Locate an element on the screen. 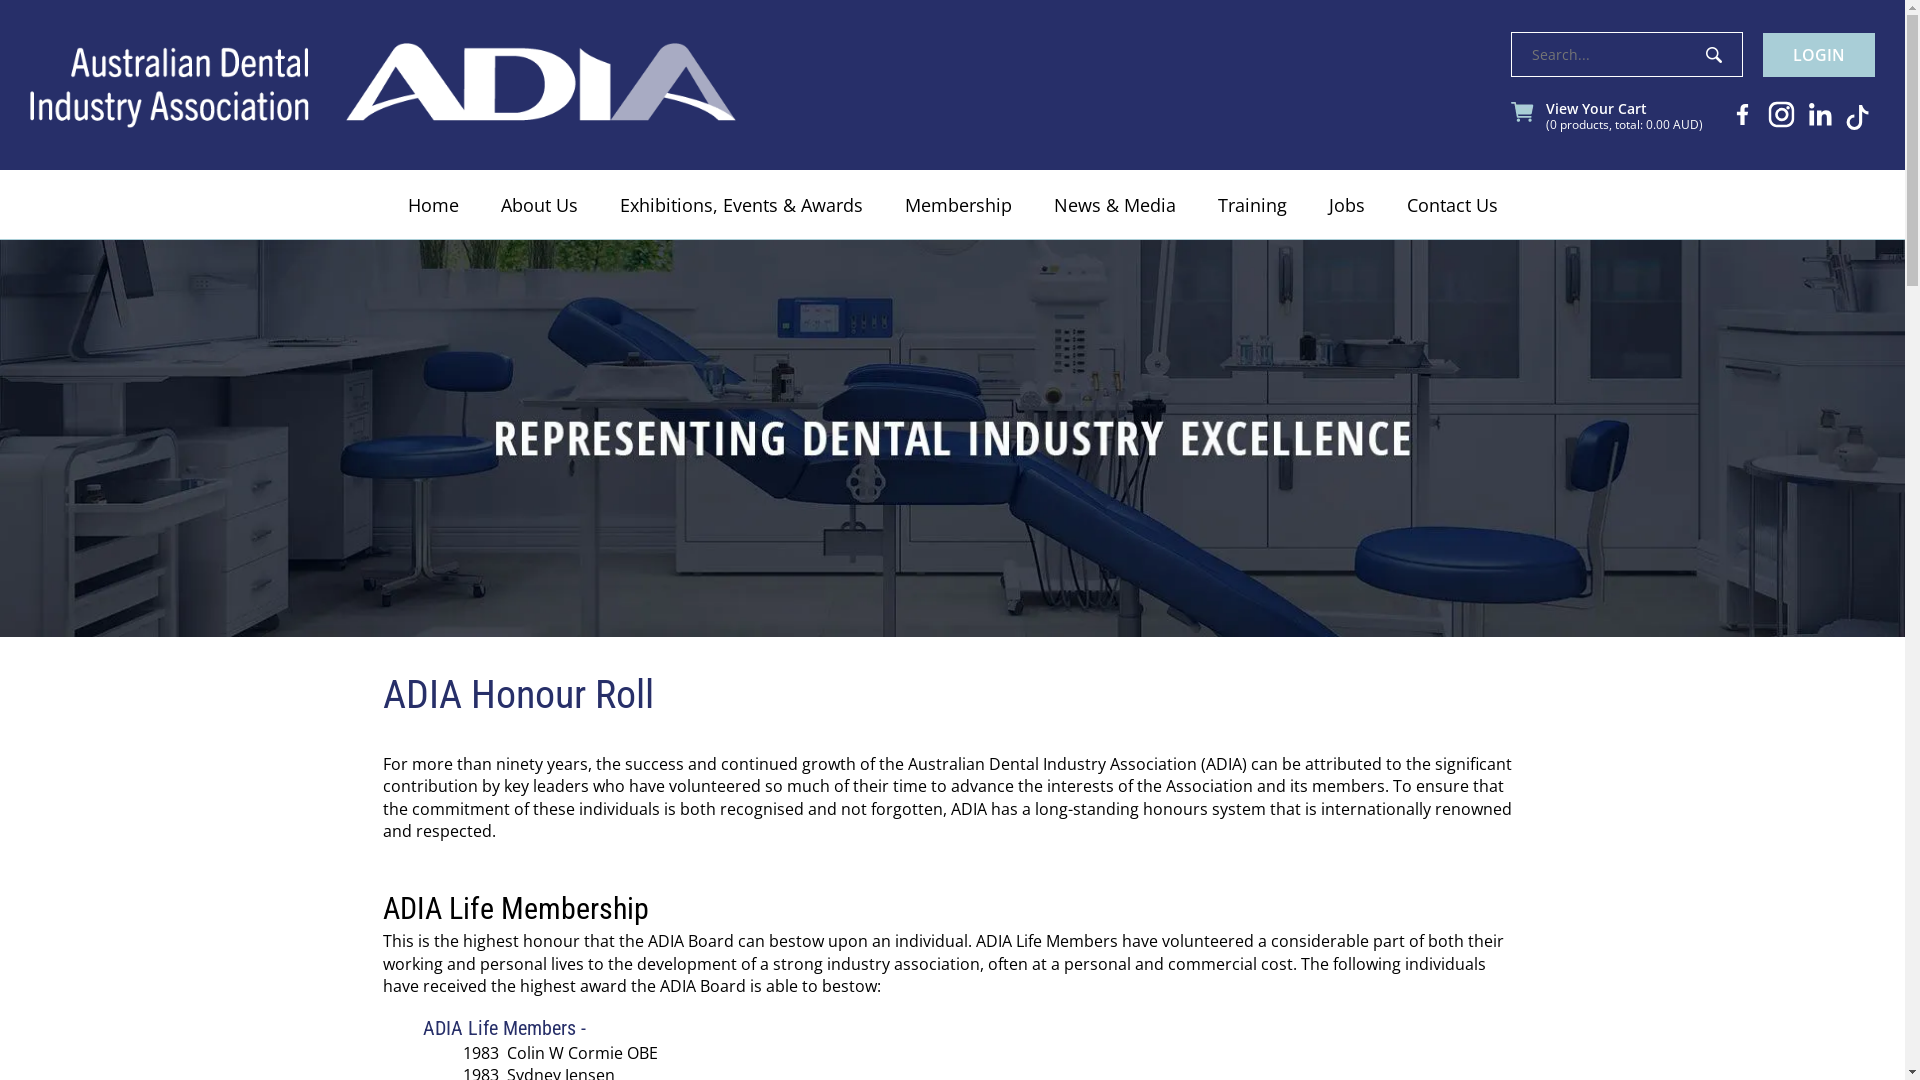 This screenshot has height=1080, width=1920. ADIA Honour Roll | Australian Dental Industry Association is located at coordinates (952, 438).